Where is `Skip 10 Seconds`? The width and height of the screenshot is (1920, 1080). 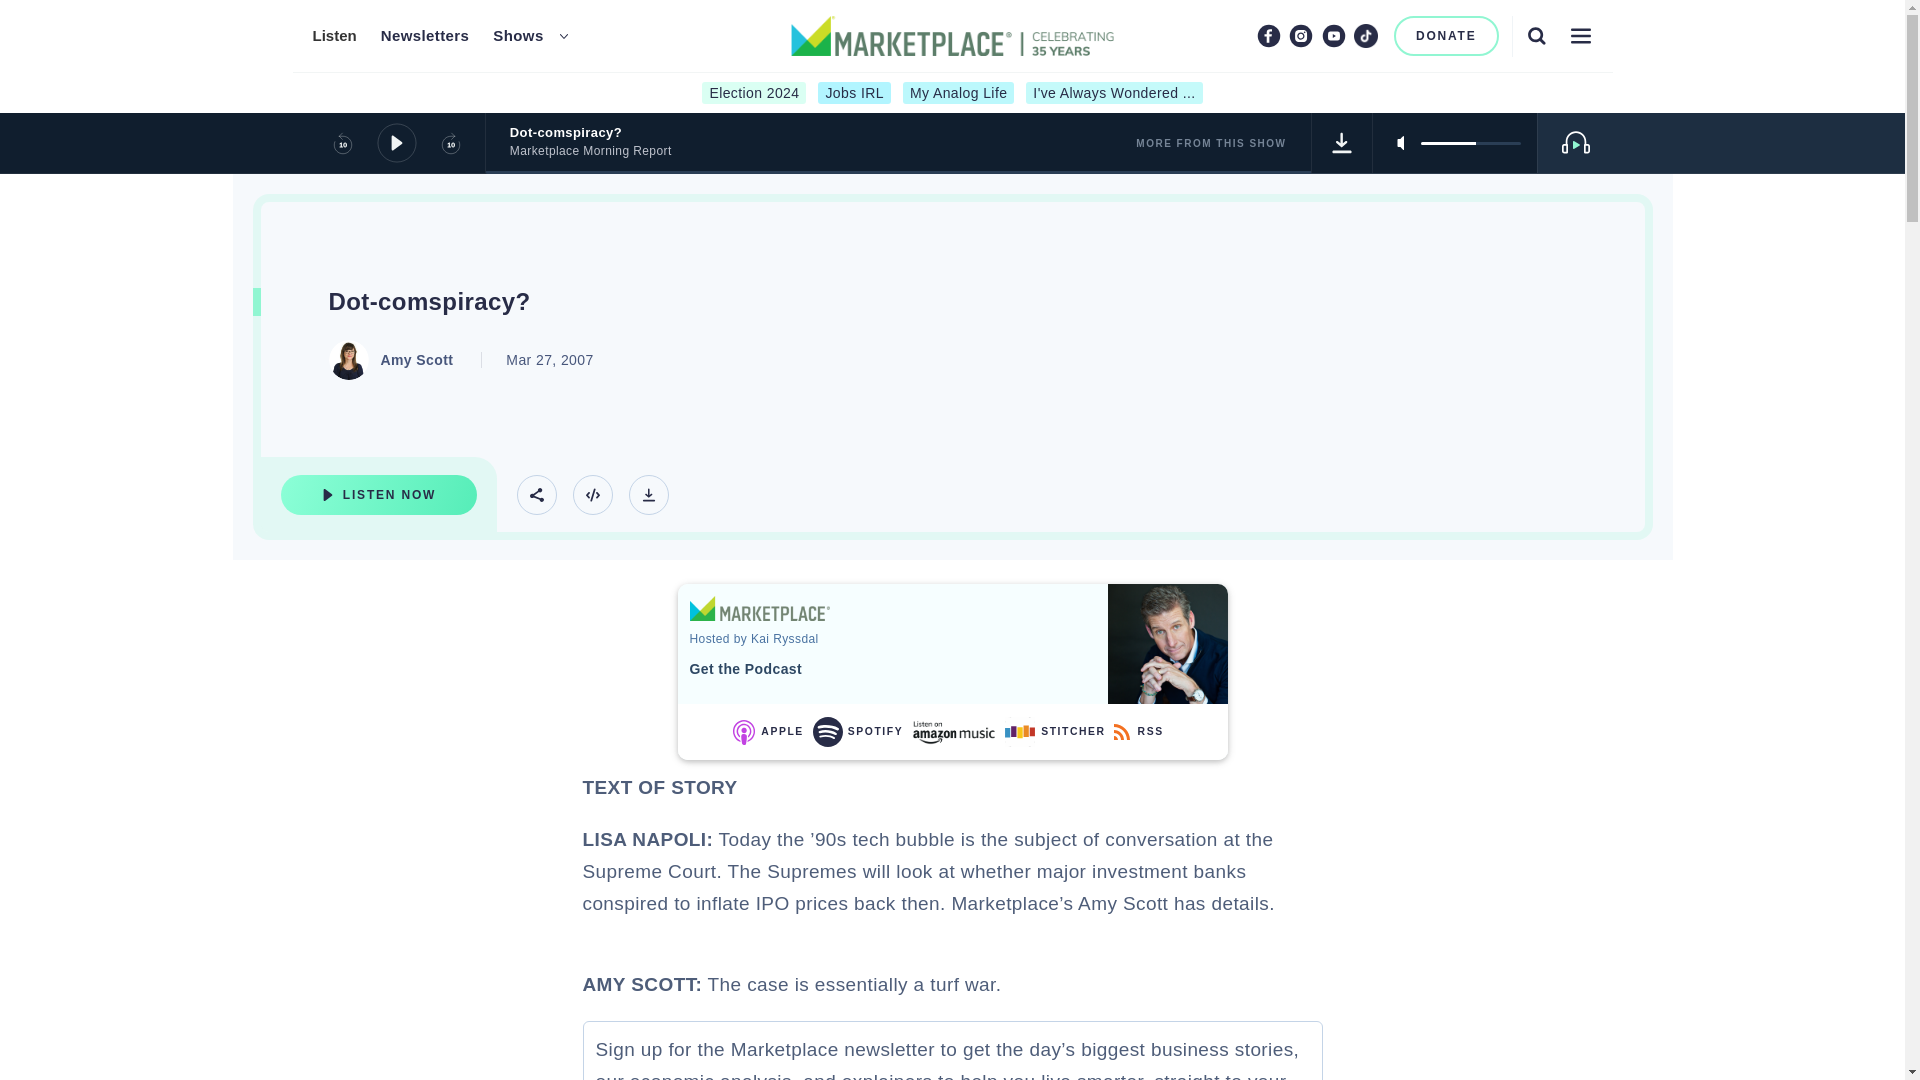
Skip 10 Seconds is located at coordinates (450, 143).